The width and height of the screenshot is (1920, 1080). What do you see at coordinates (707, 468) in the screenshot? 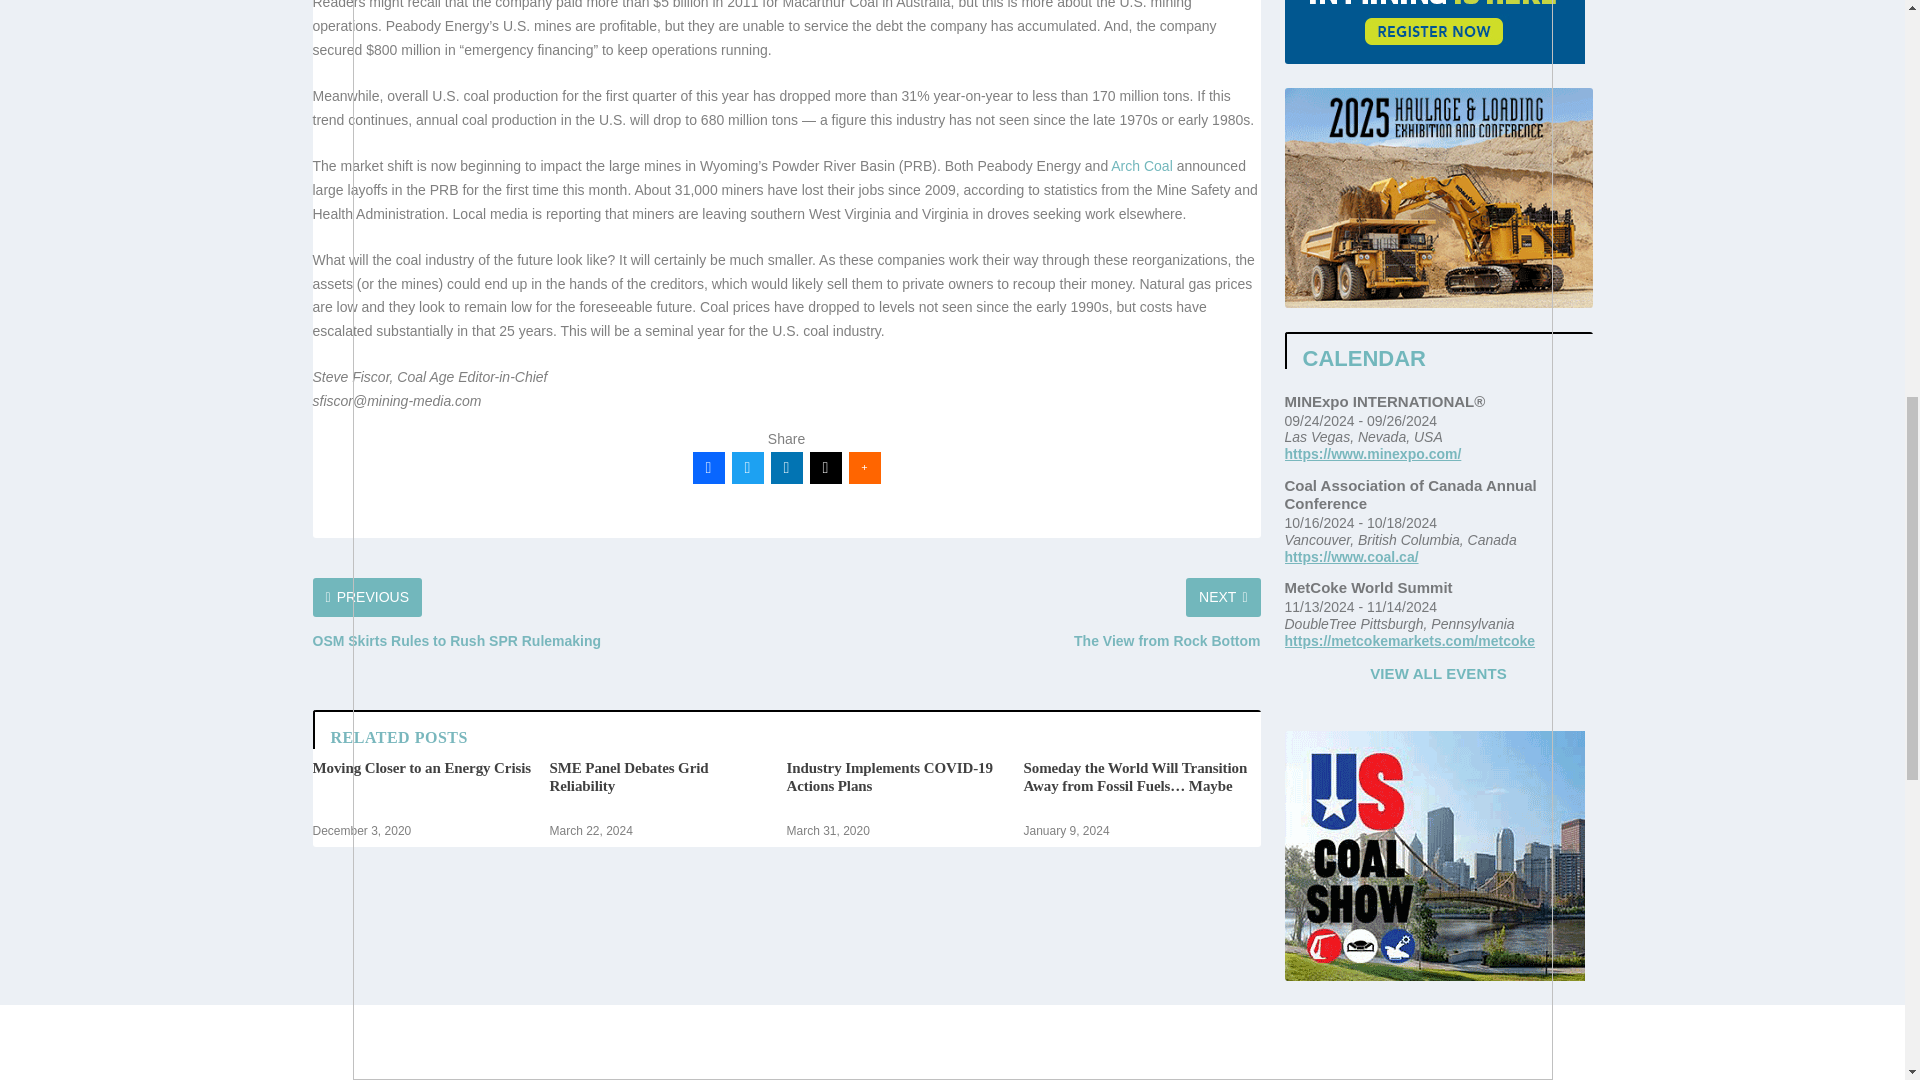
I see `Share this on Facebook` at bounding box center [707, 468].